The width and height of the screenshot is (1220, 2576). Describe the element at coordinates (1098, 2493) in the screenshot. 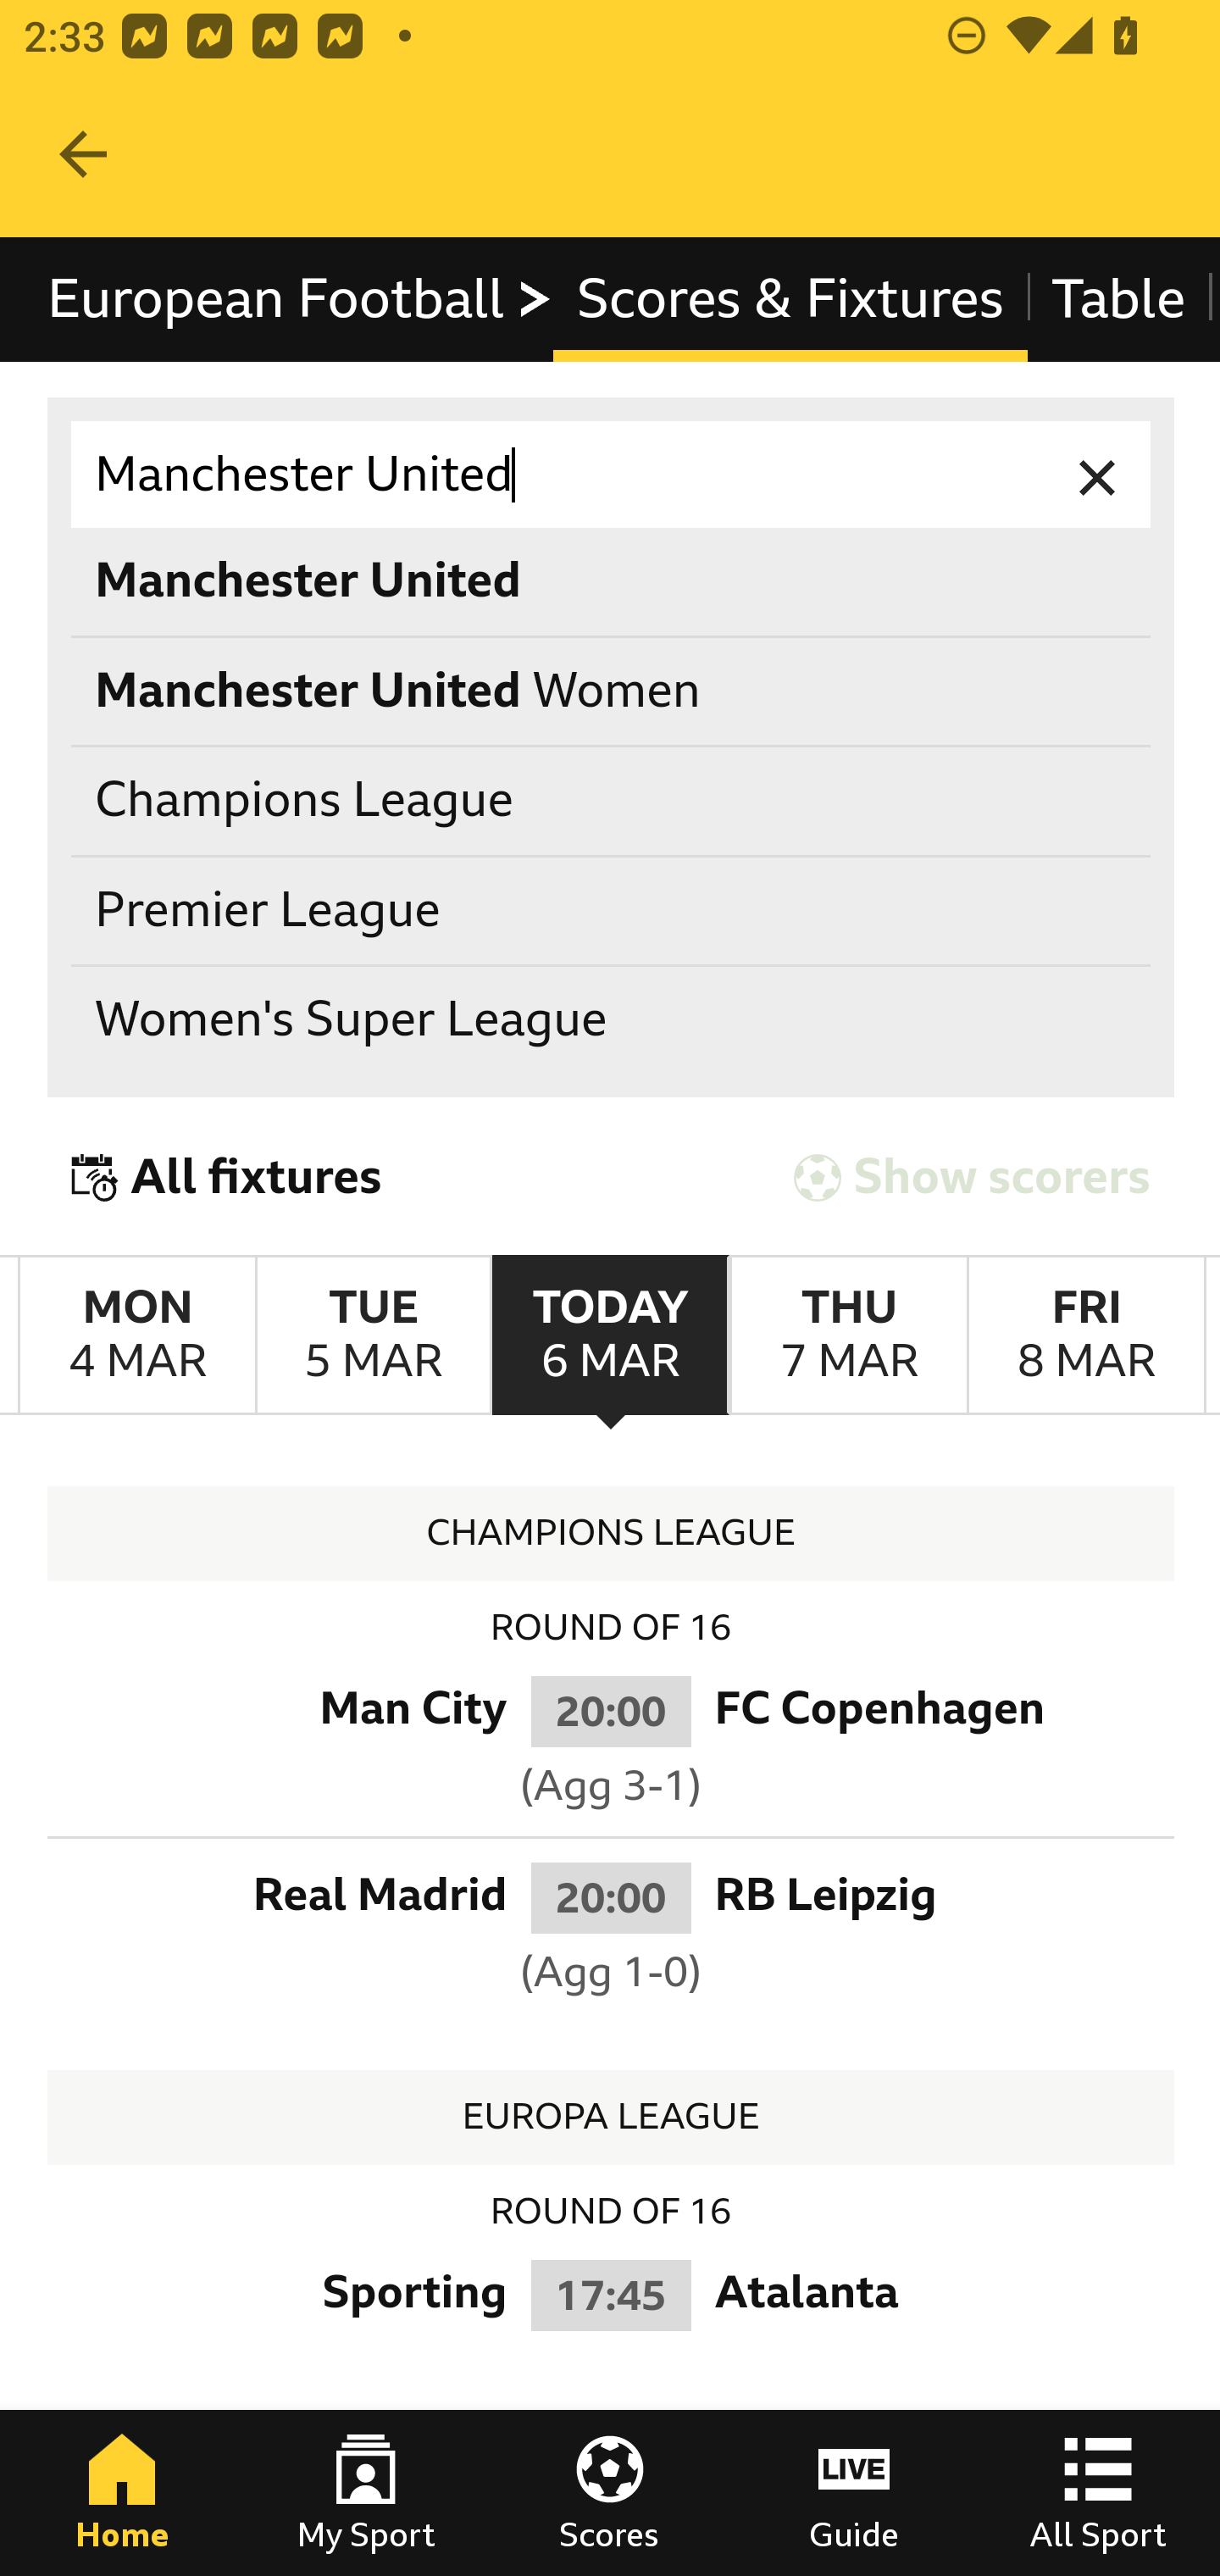

I see `All Sport` at that location.